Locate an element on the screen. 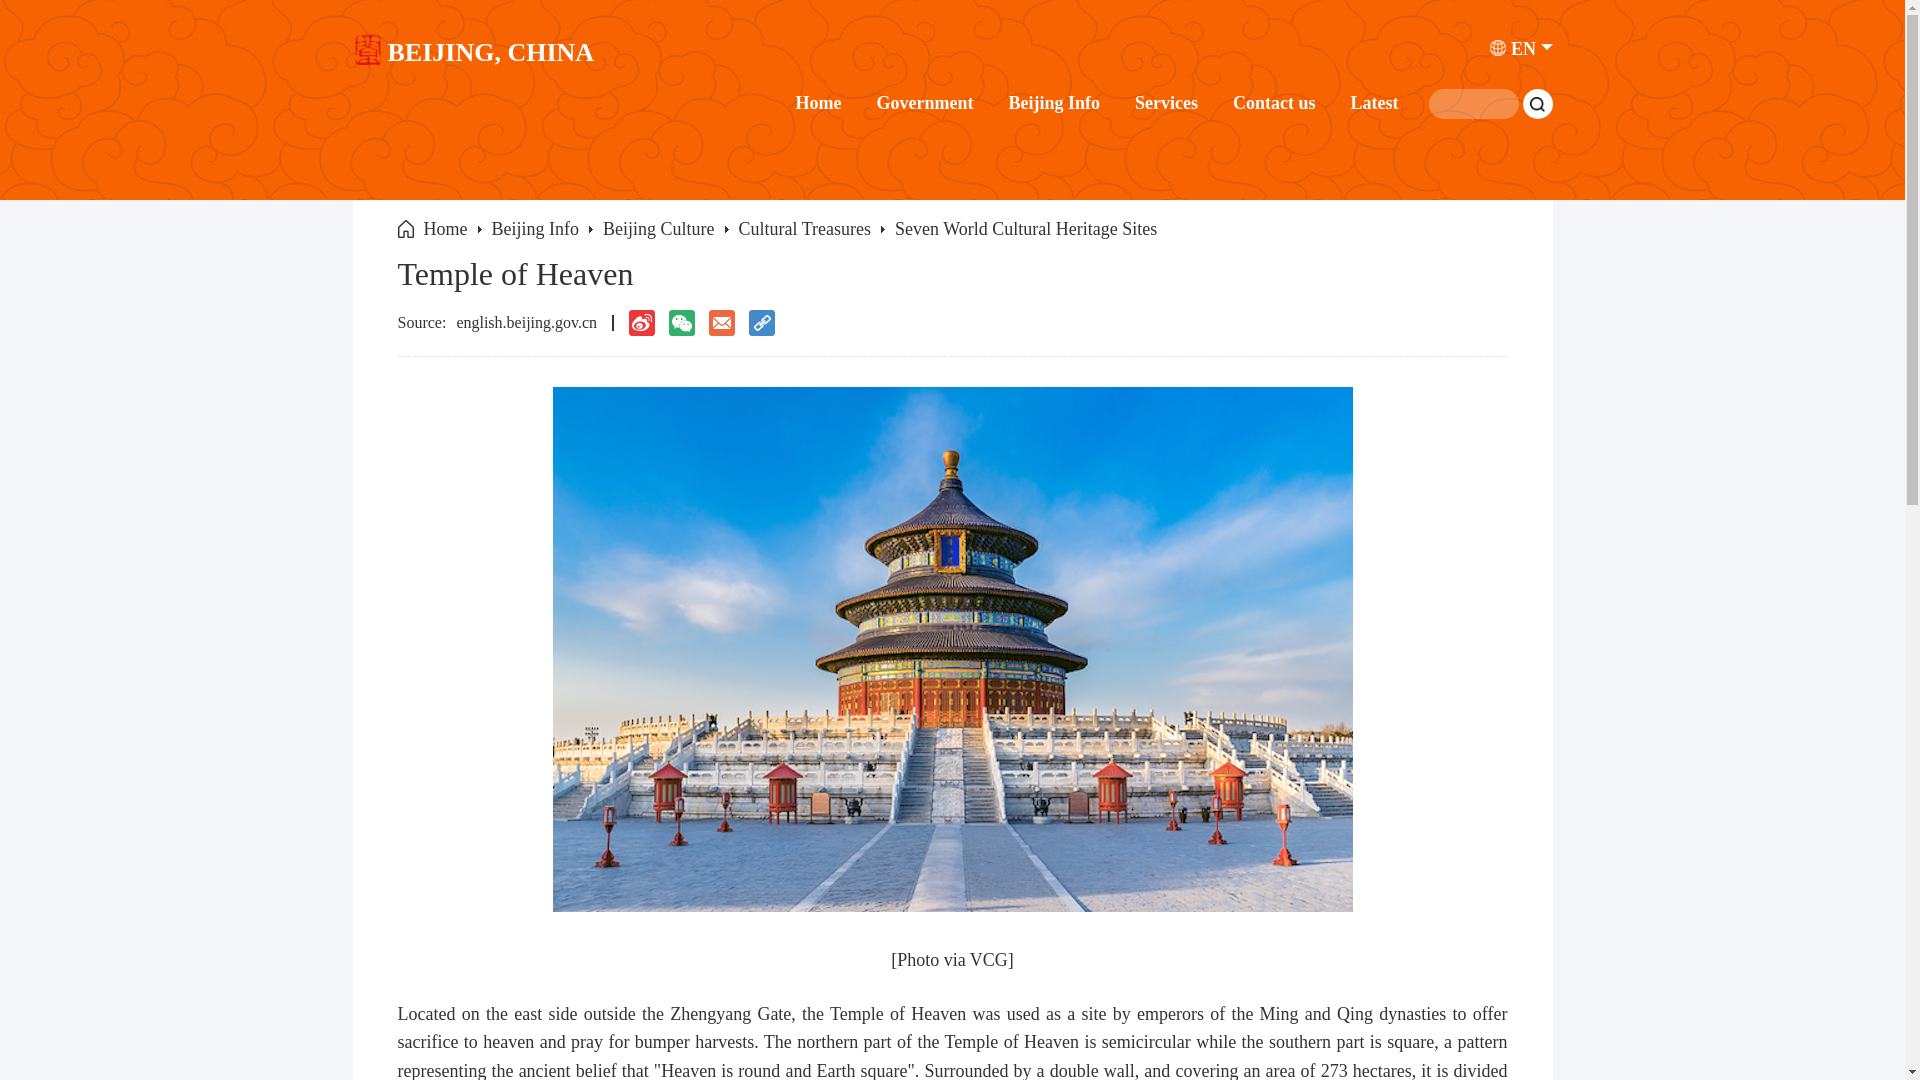 This screenshot has height=1080, width=1920. BEIJING, CHINA is located at coordinates (472, 57).